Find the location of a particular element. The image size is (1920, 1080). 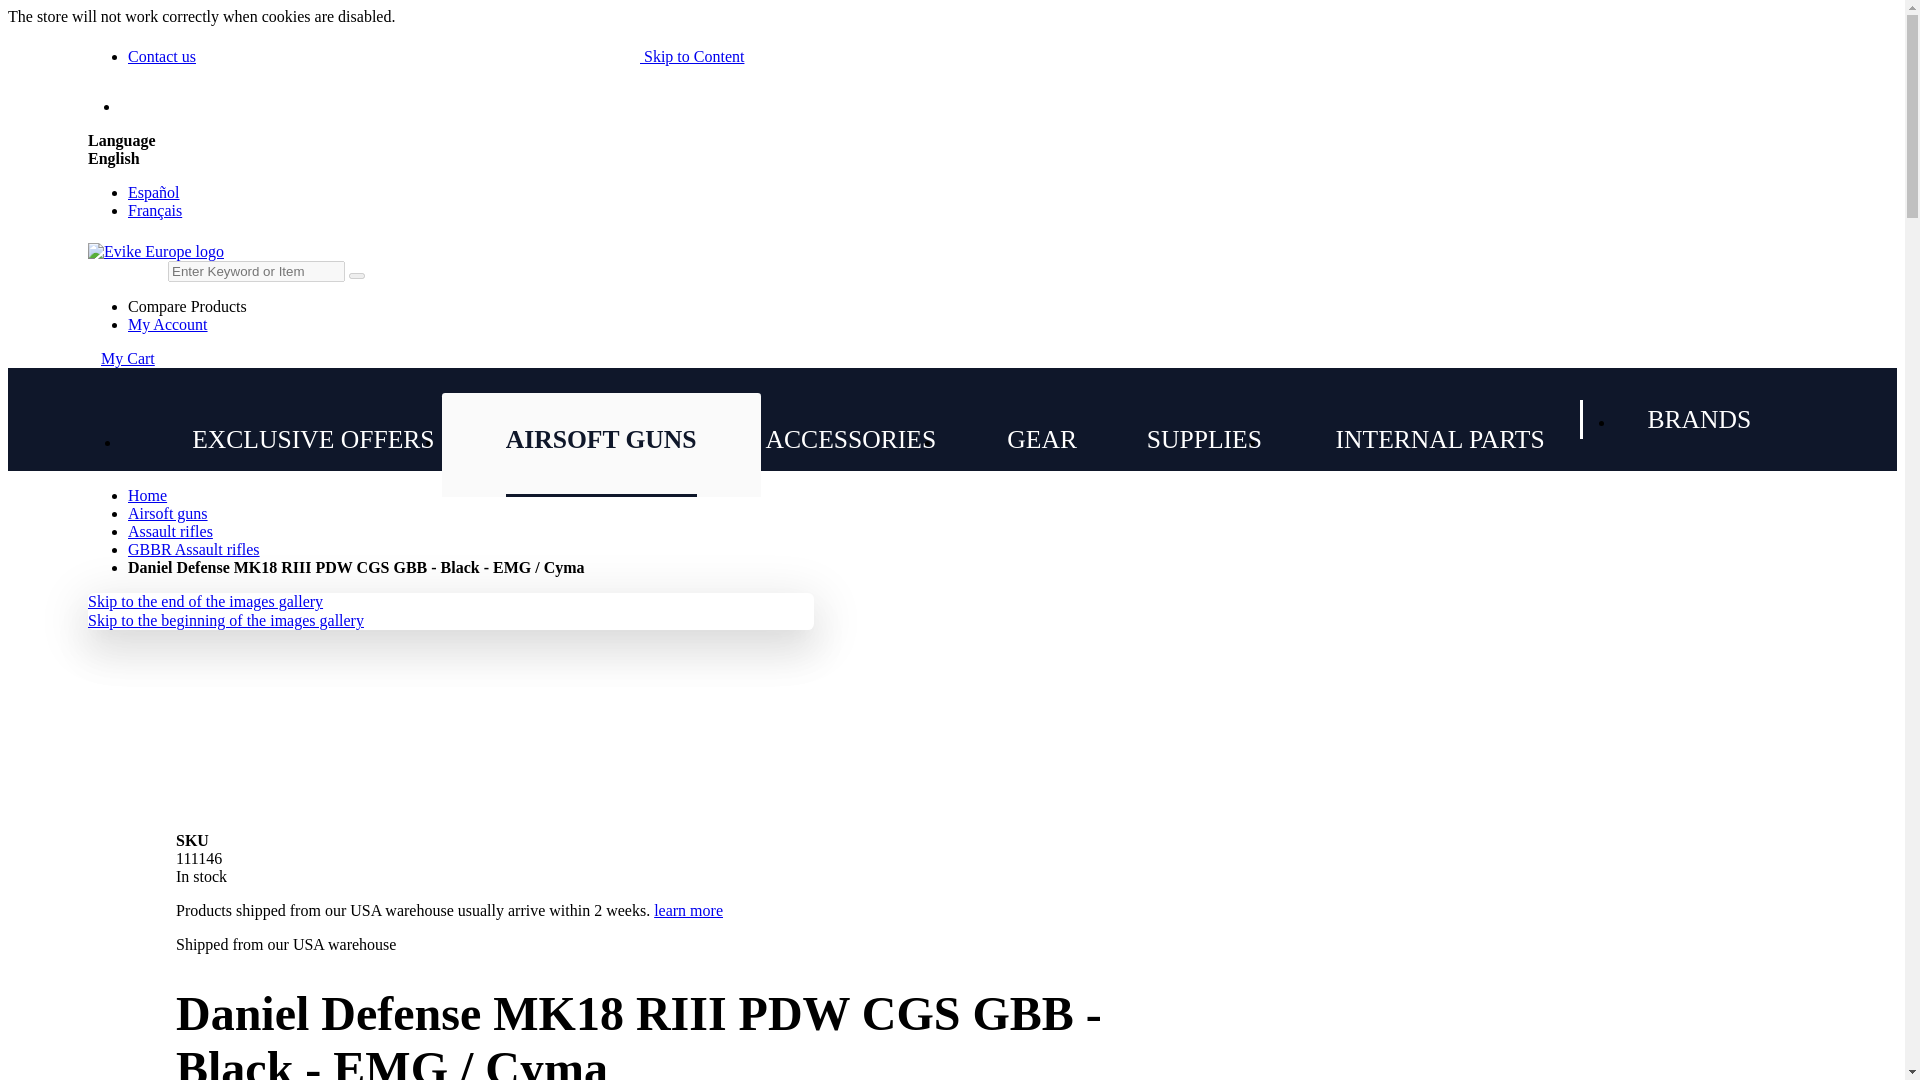

learn more is located at coordinates (688, 910).